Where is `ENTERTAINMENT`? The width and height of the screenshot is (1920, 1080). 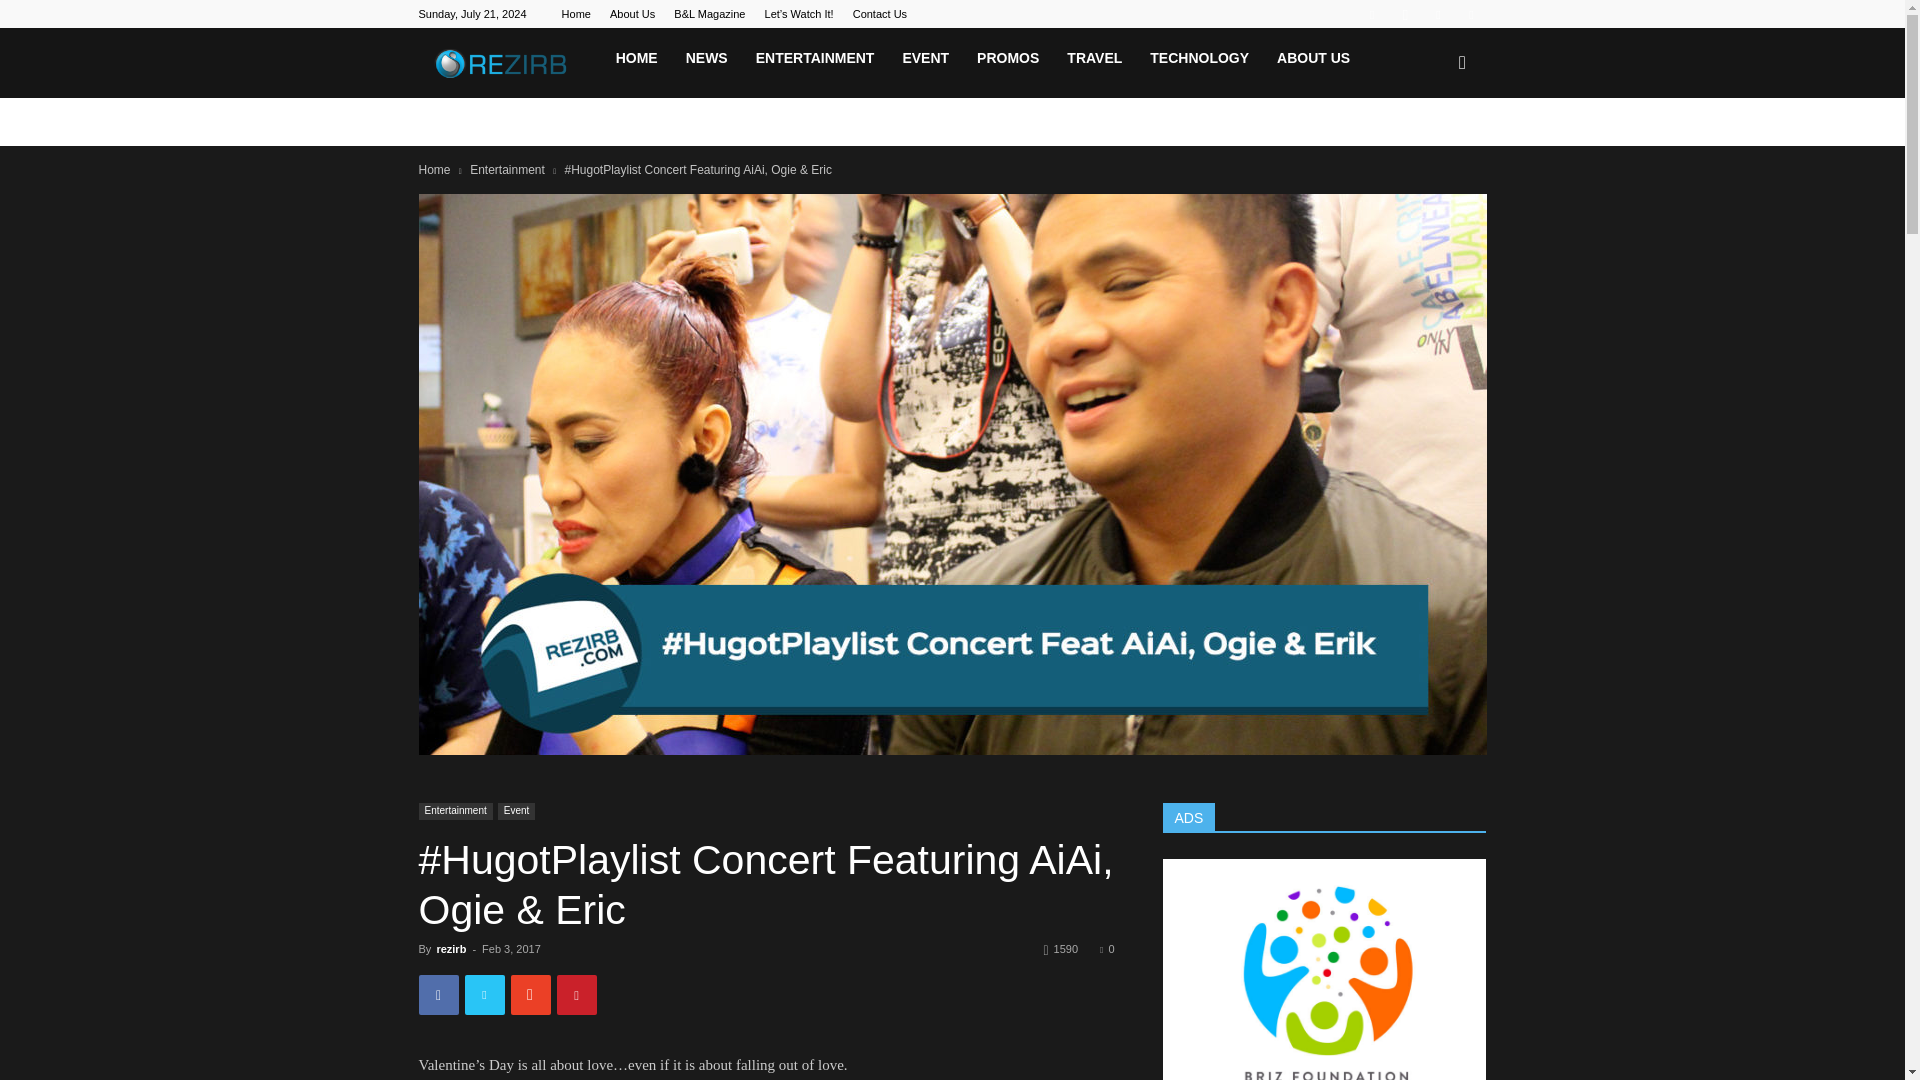
ENTERTAINMENT is located at coordinates (814, 58).